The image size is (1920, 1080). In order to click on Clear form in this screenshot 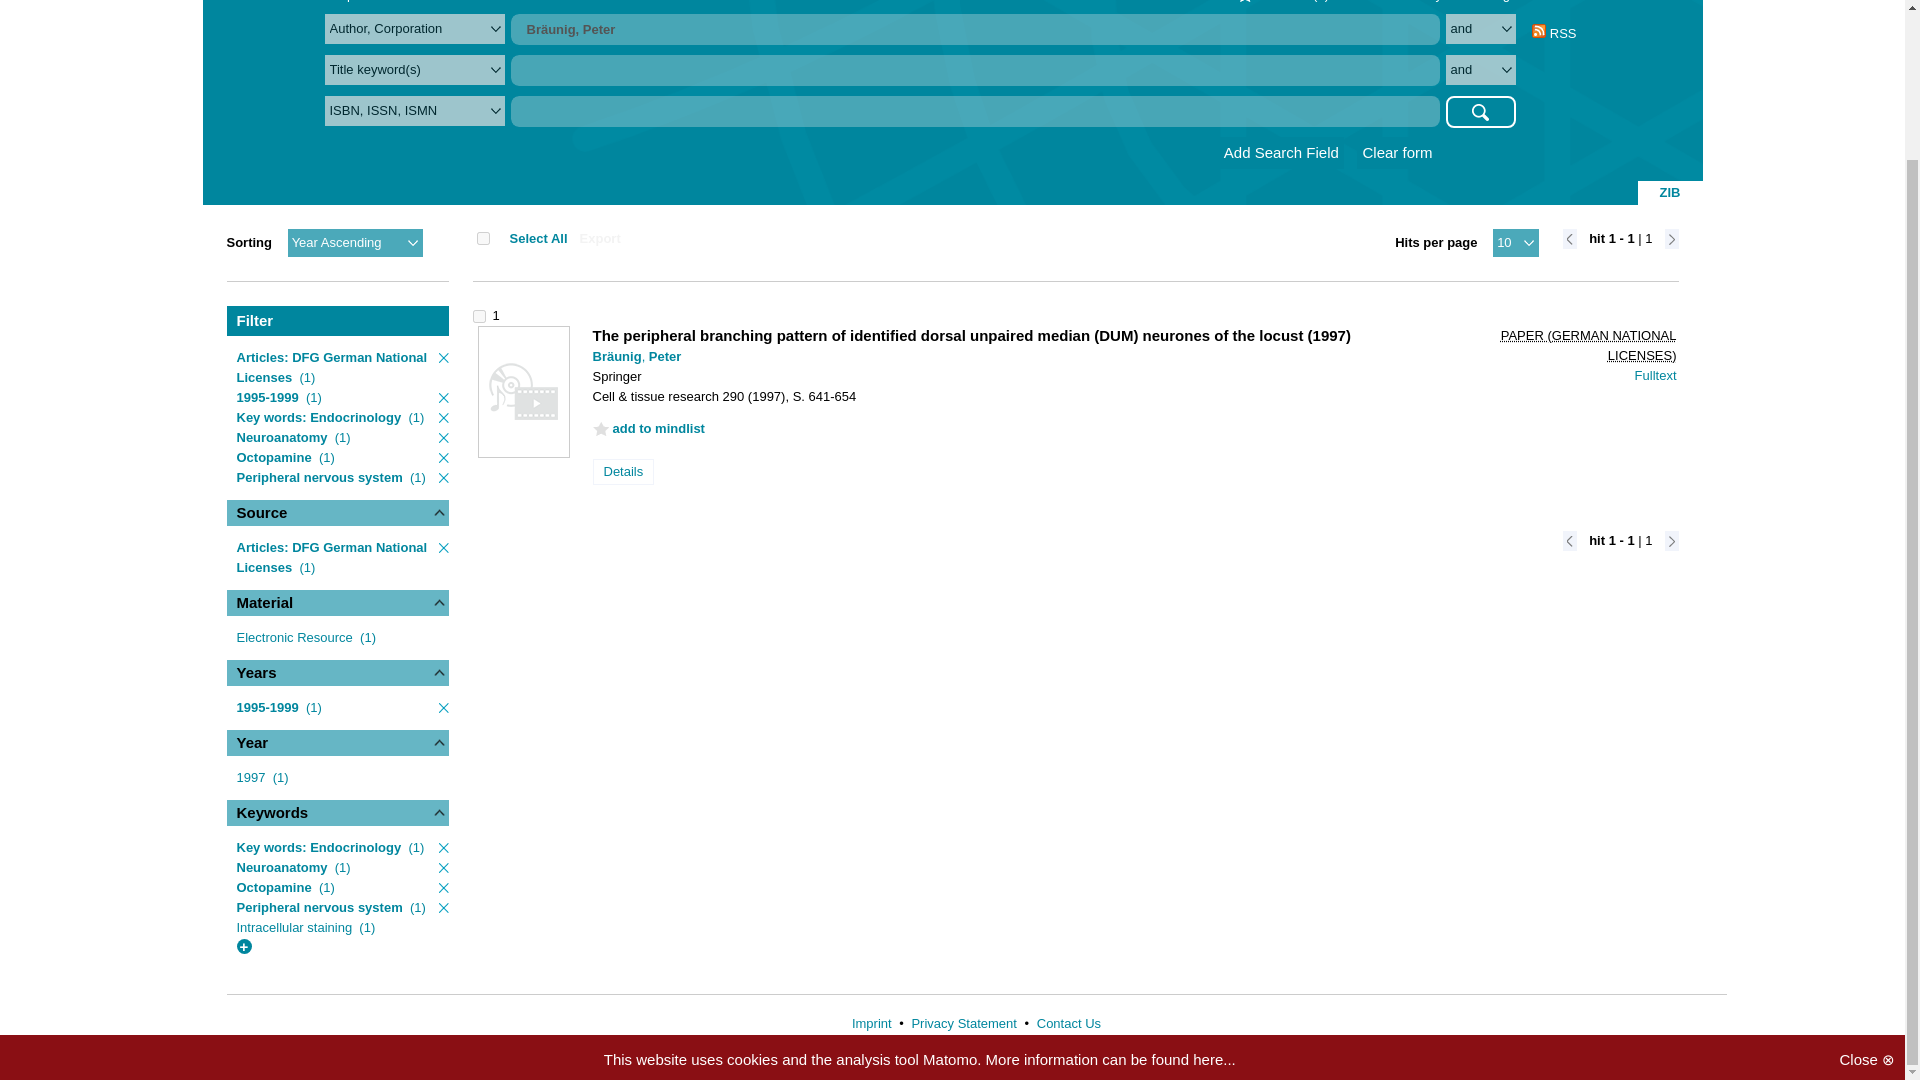, I will do `click(1396, 152)`.